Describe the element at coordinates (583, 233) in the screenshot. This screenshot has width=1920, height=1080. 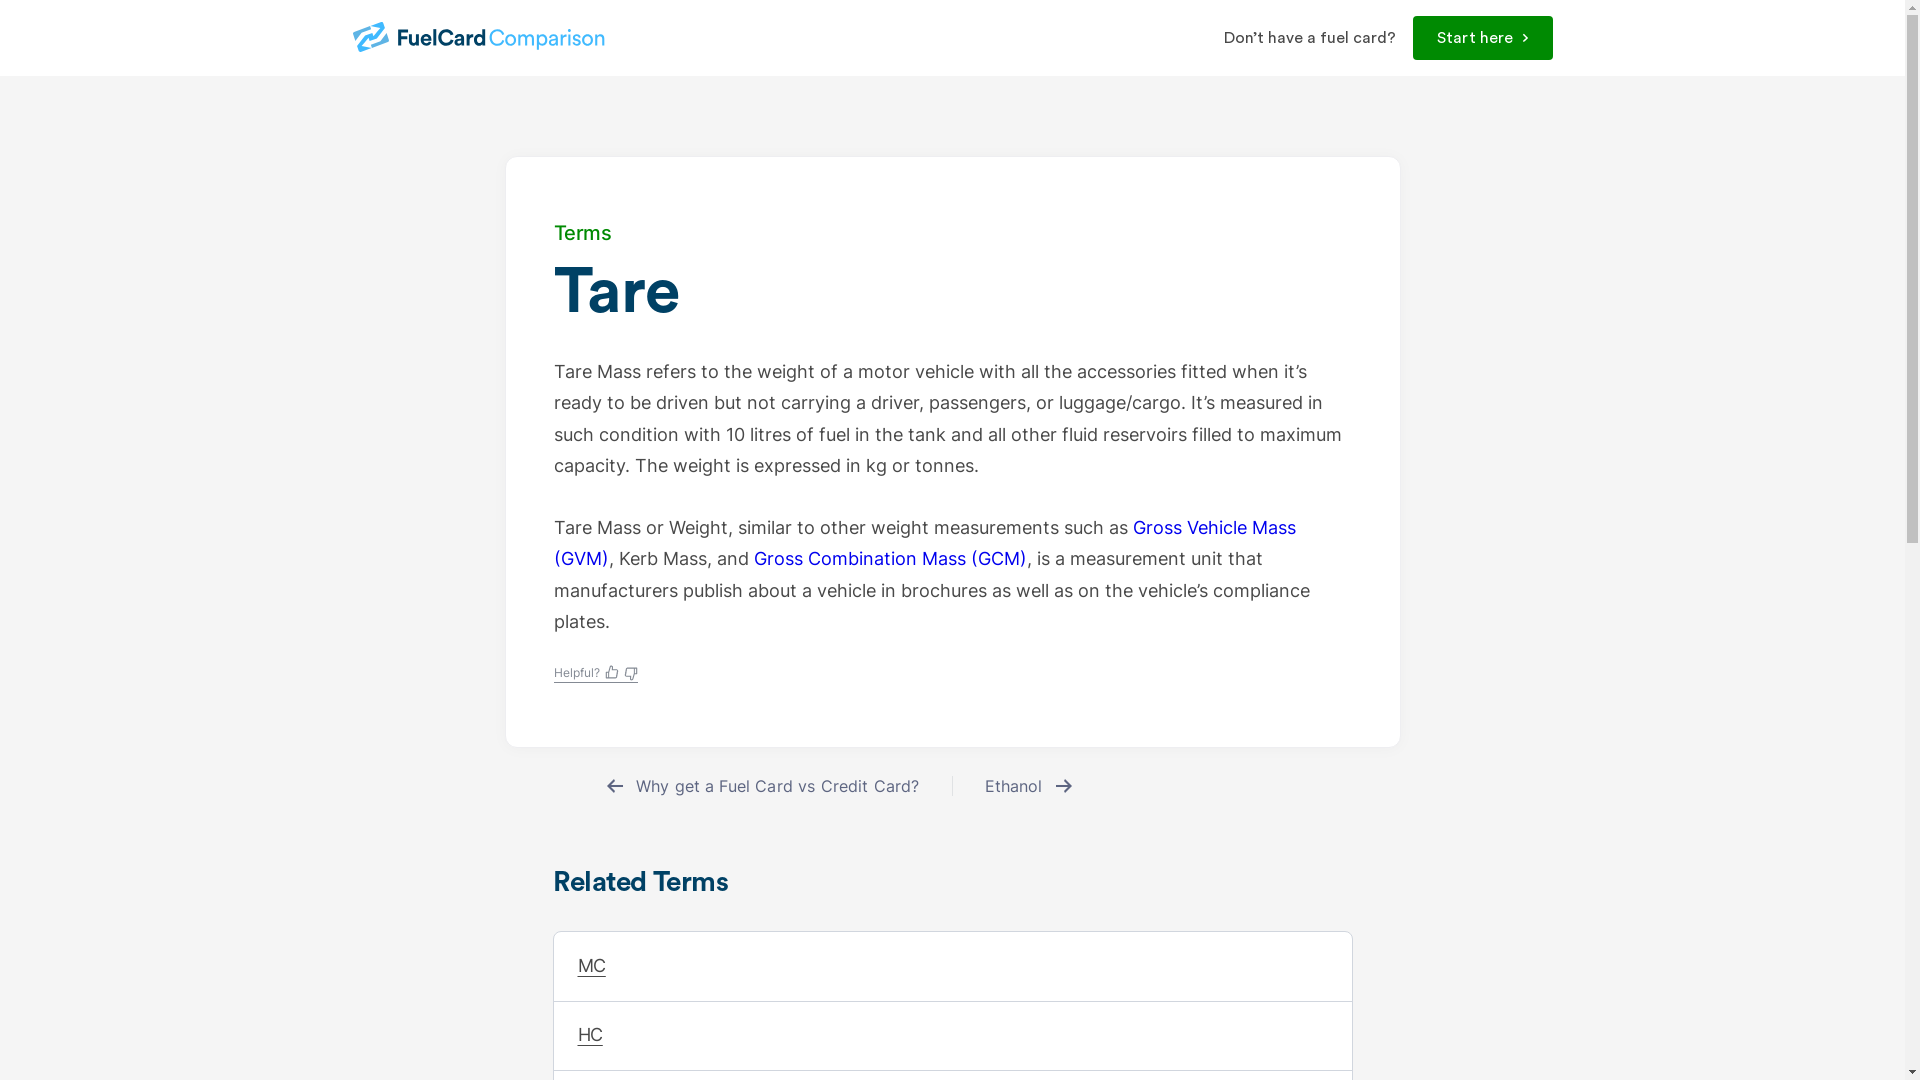
I see `Terms` at that location.